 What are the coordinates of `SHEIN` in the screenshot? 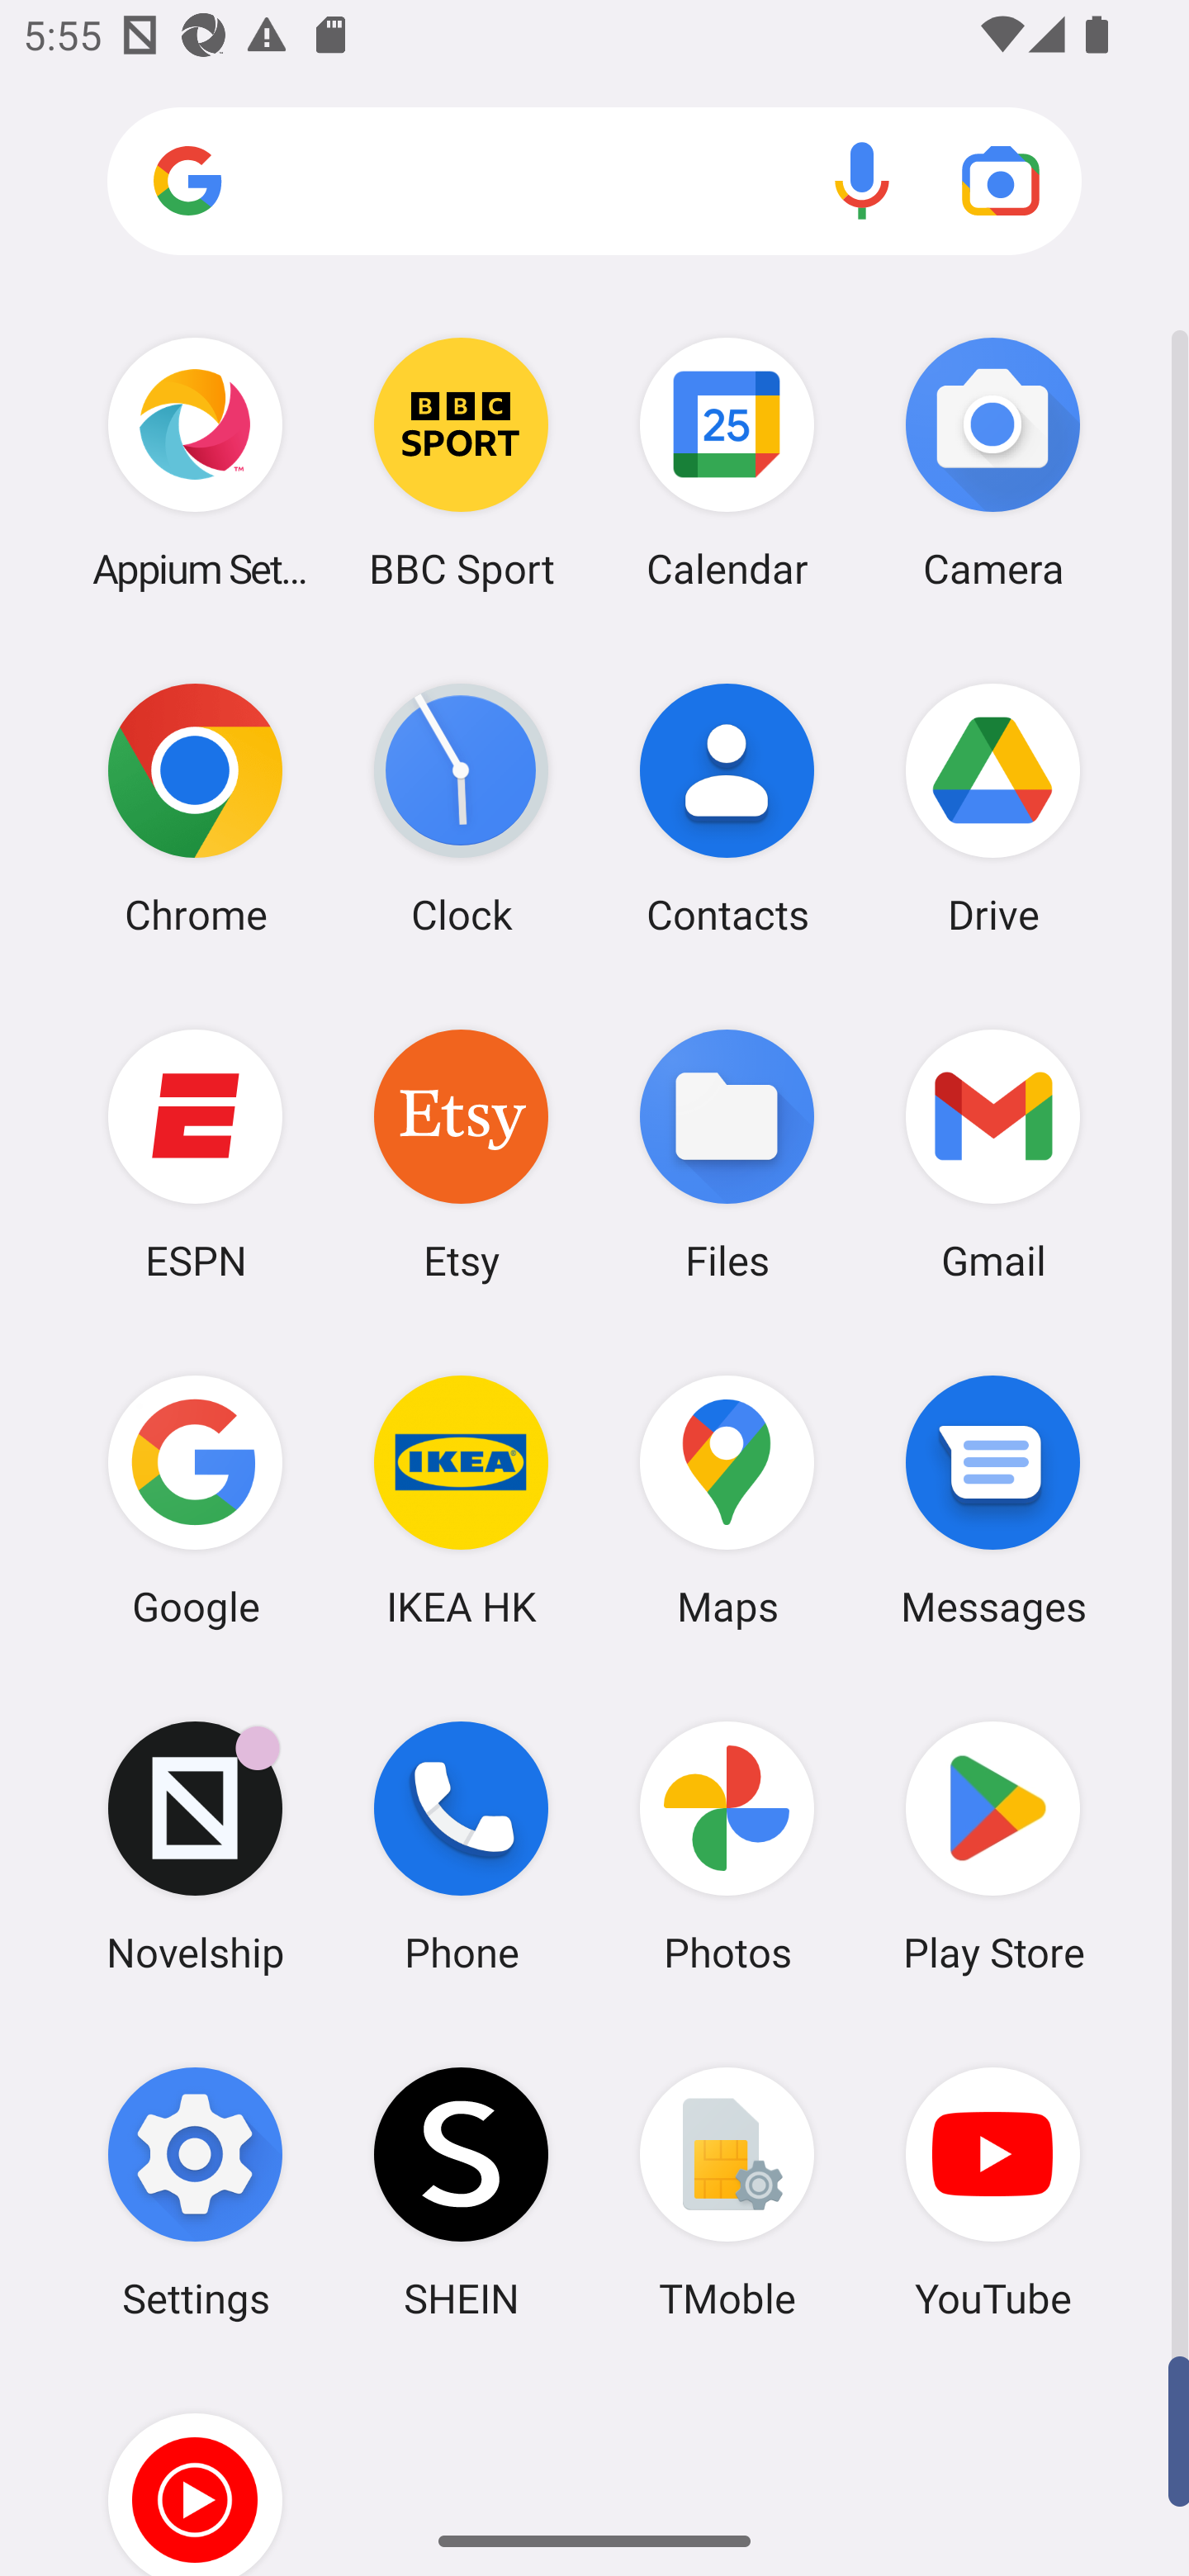 It's located at (461, 2192).